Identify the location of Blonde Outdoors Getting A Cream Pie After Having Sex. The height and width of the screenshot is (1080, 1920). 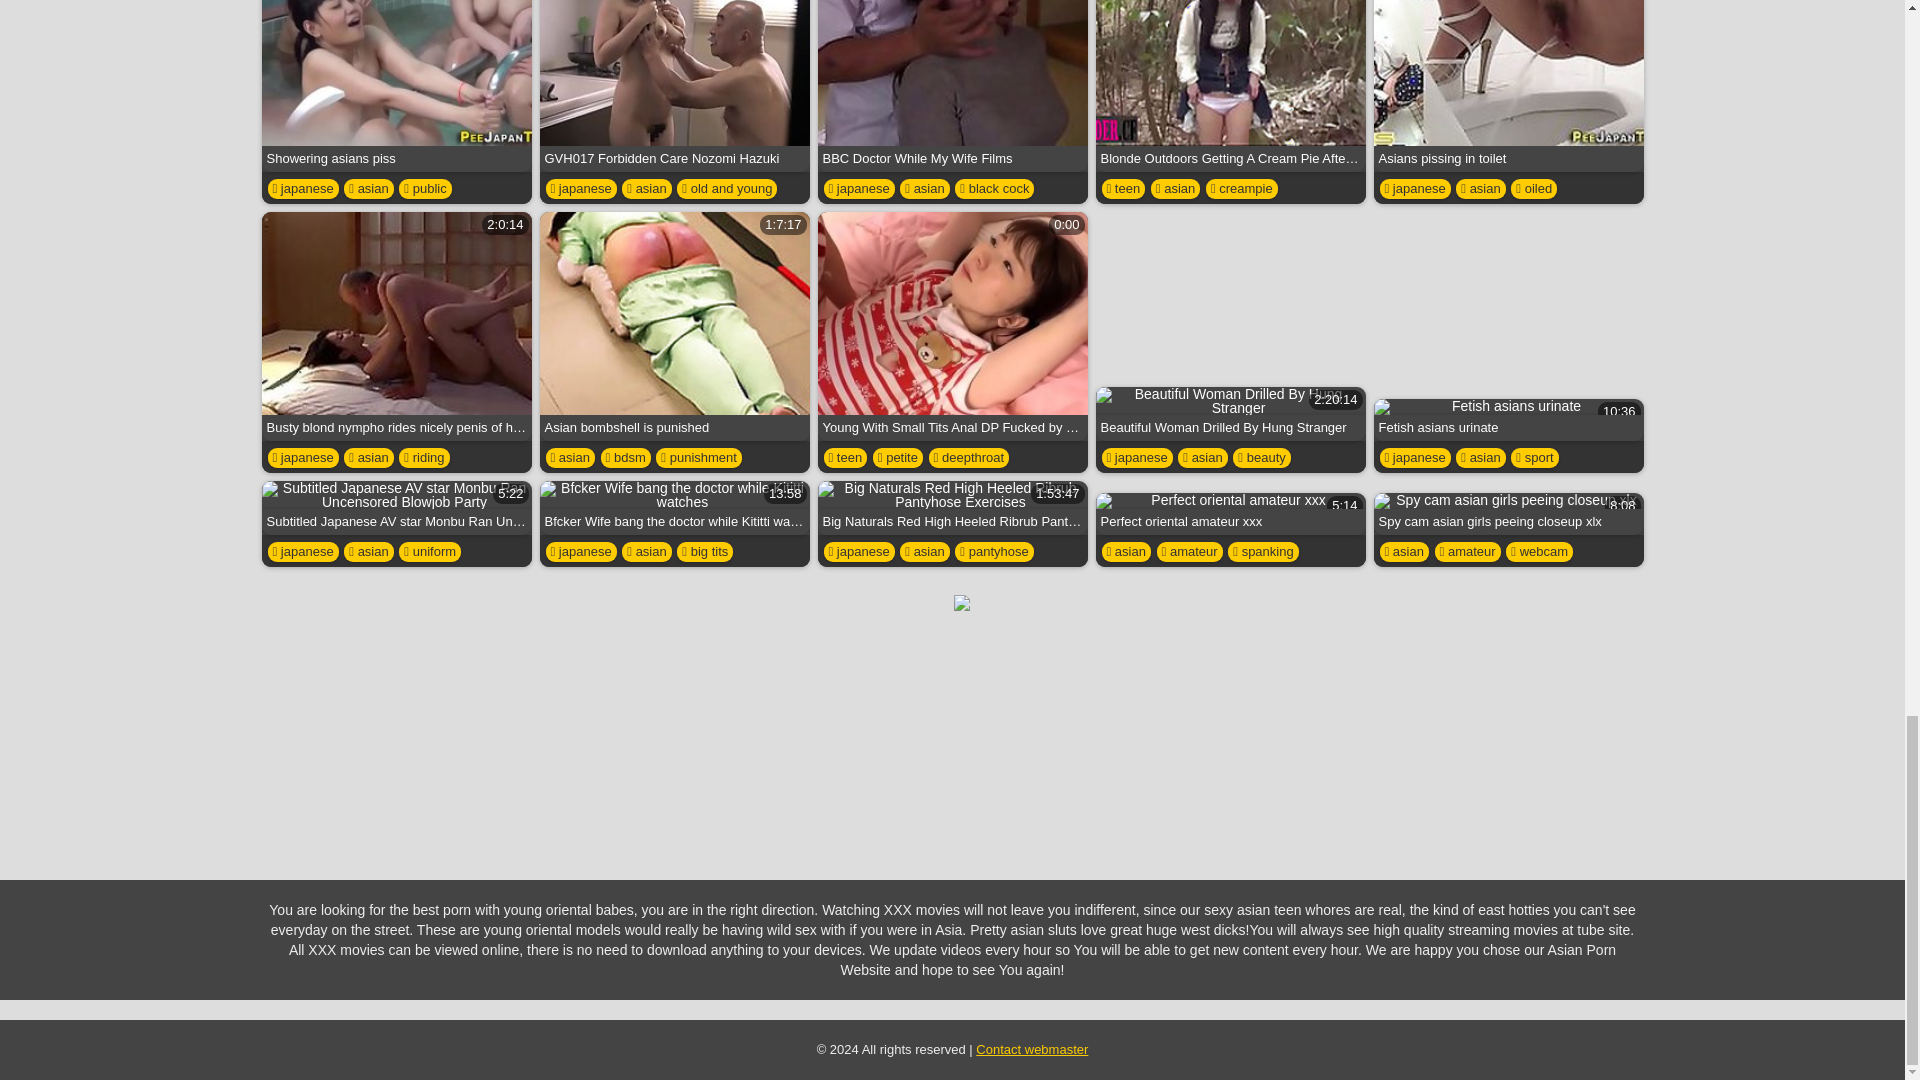
(1230, 86).